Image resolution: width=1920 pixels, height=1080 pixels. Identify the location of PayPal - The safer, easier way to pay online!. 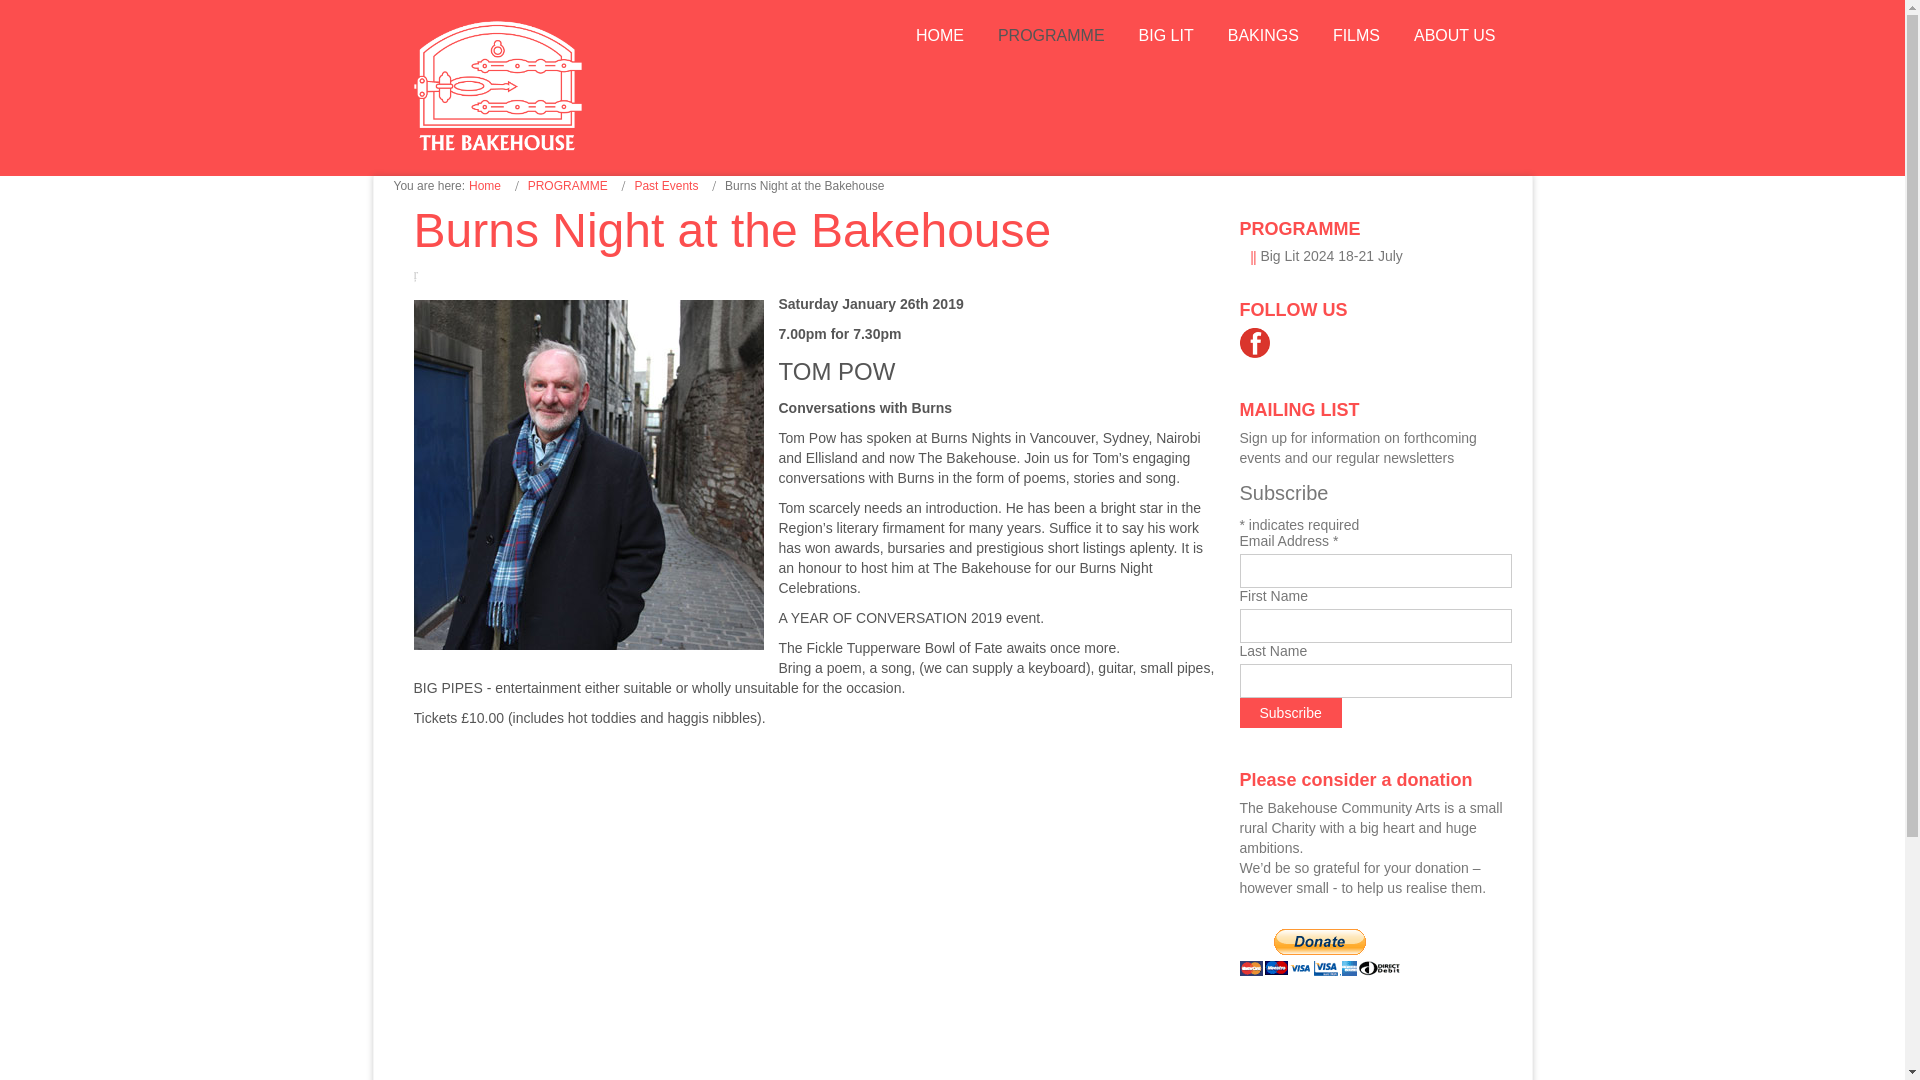
(1320, 952).